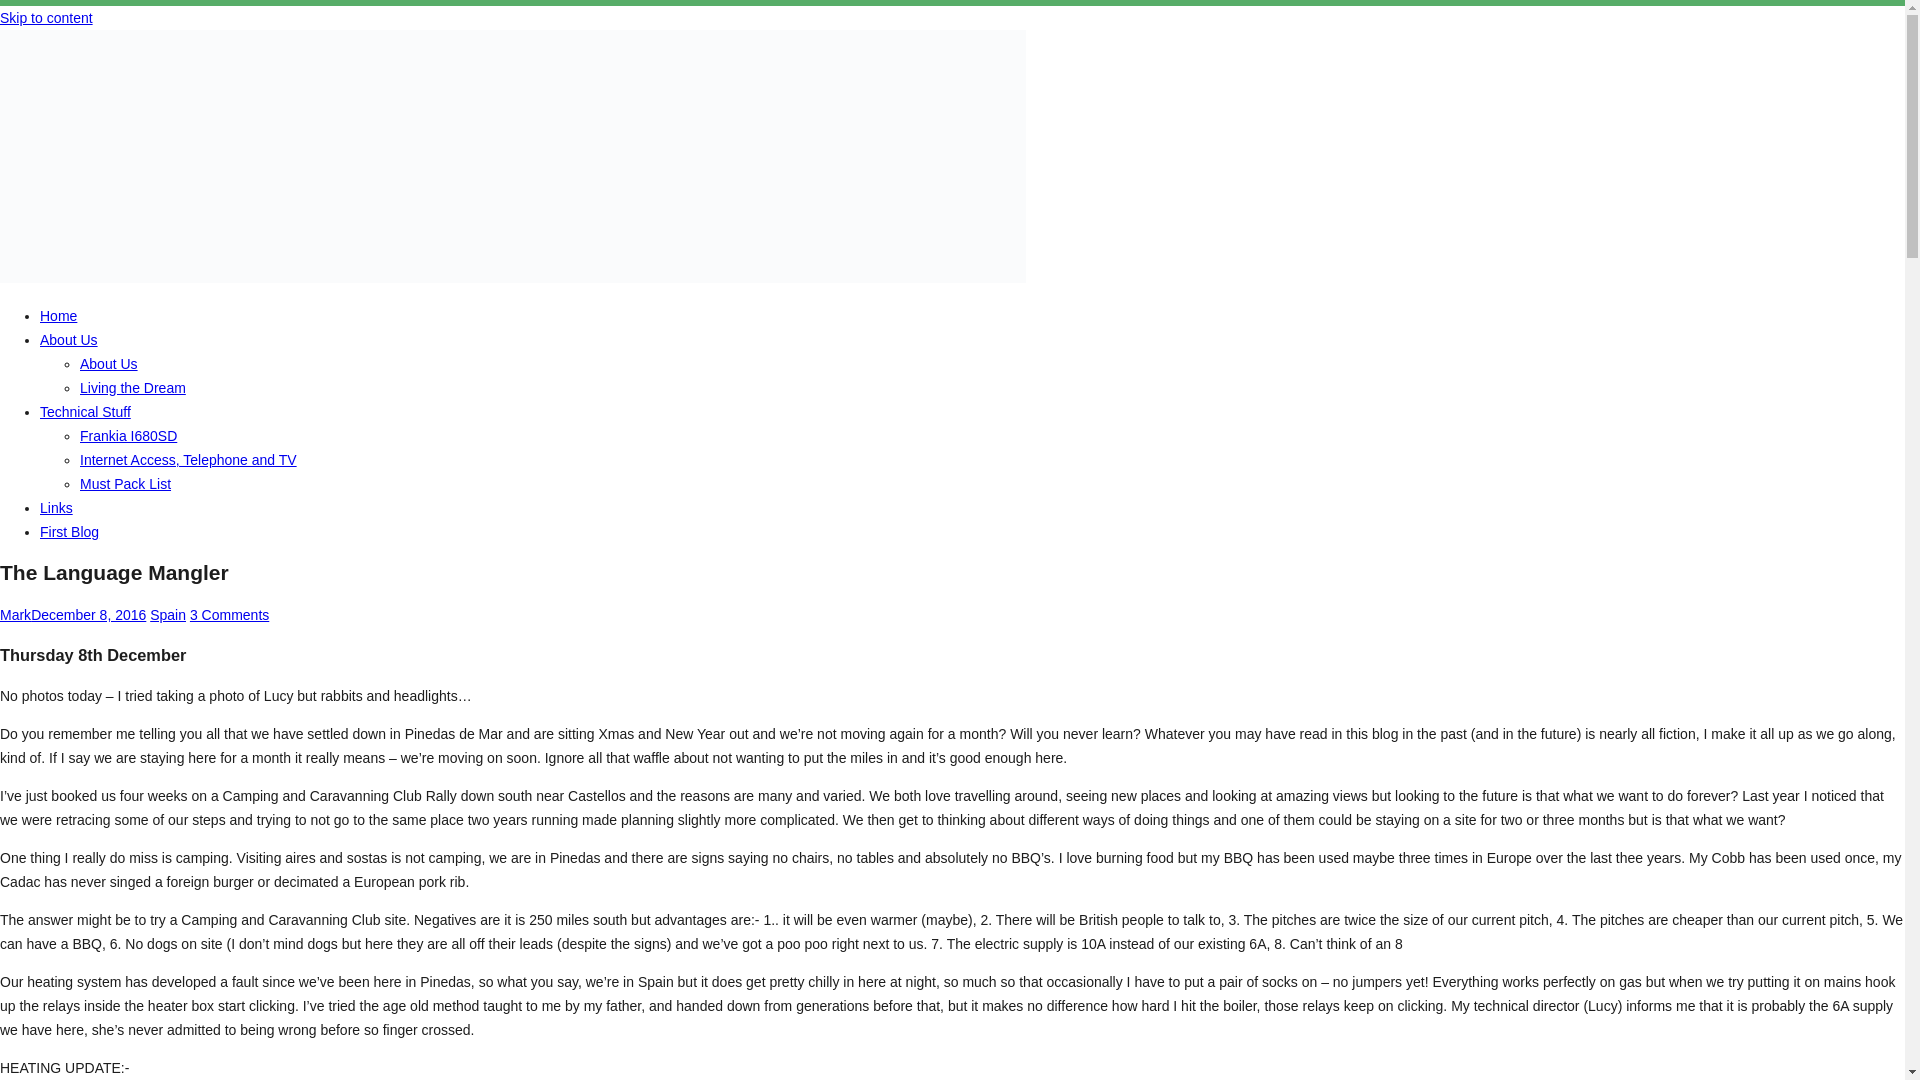  I want to click on Skip to content, so click(46, 17).